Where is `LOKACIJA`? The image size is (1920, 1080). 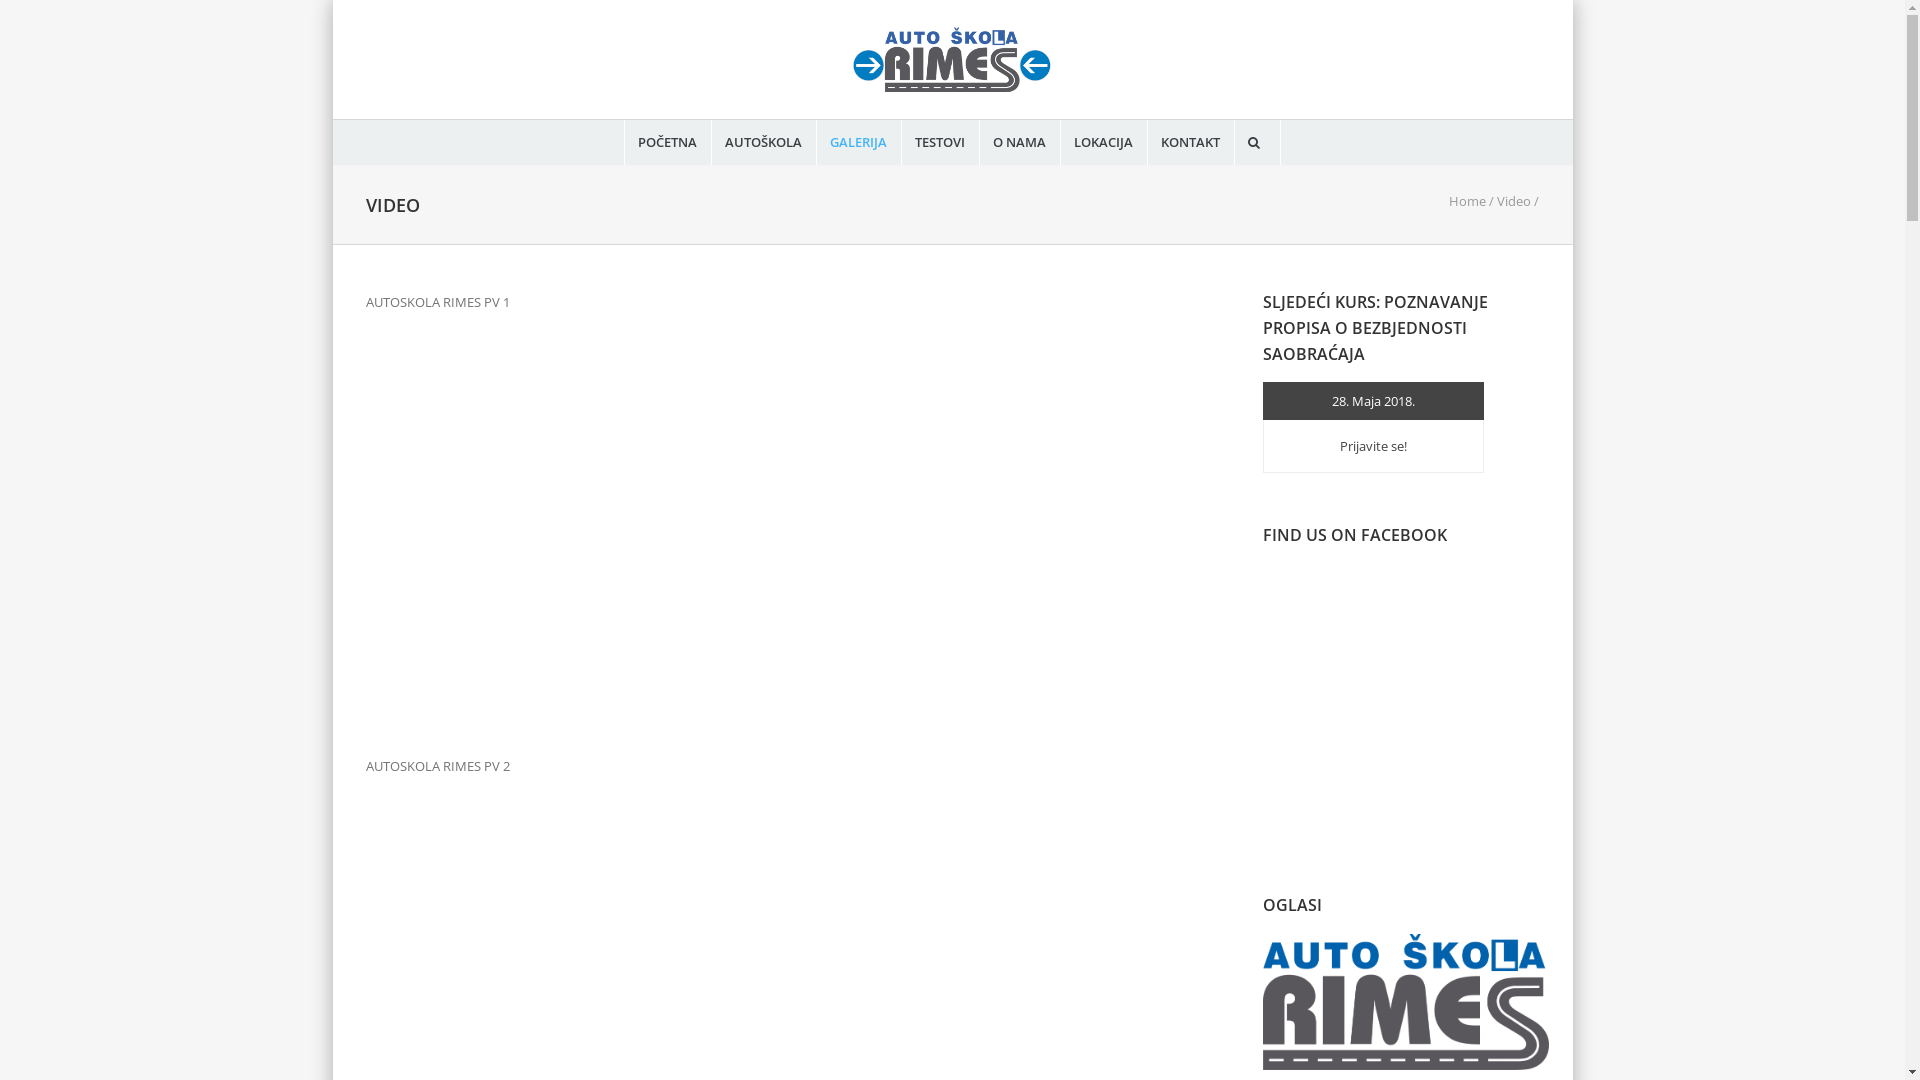
LOKACIJA is located at coordinates (1104, 142).